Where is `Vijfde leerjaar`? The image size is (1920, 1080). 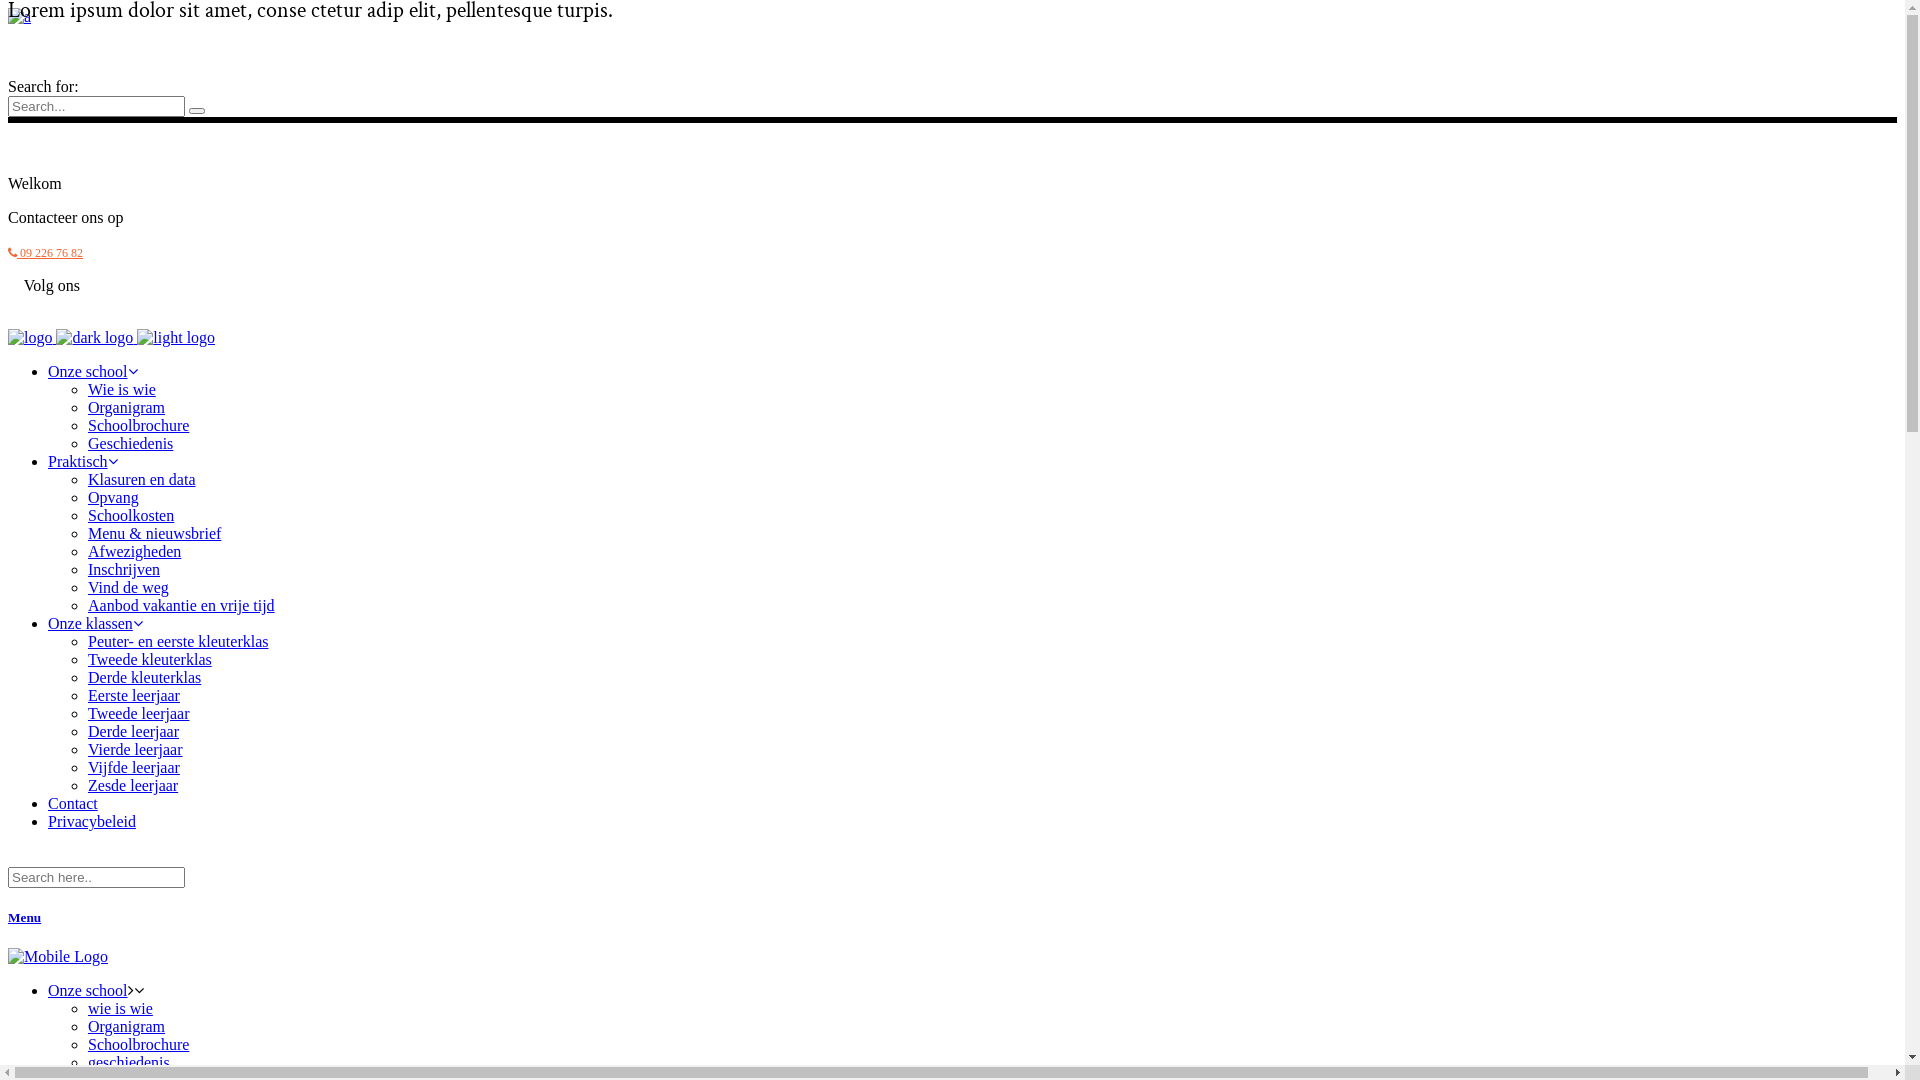
Vijfde leerjaar is located at coordinates (134, 767).